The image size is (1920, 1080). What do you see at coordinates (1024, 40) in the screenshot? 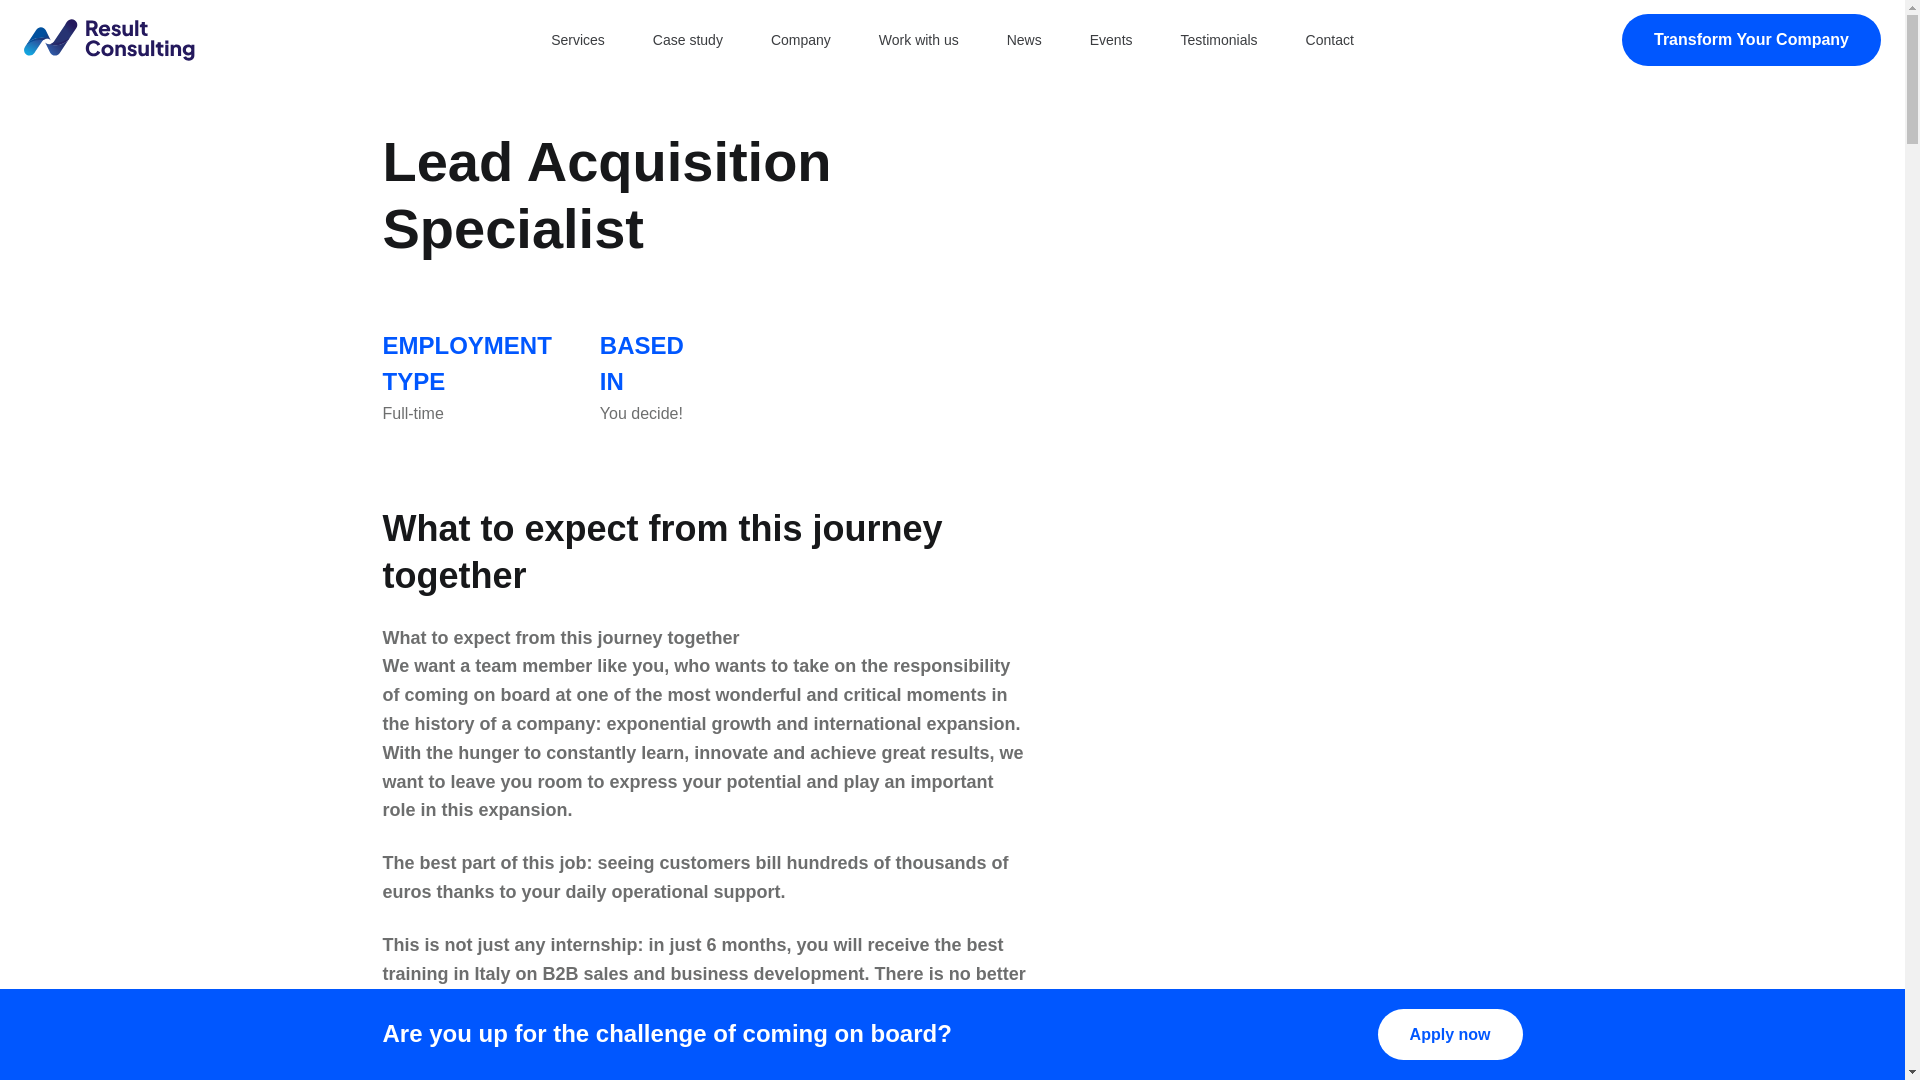
I see `News` at bounding box center [1024, 40].